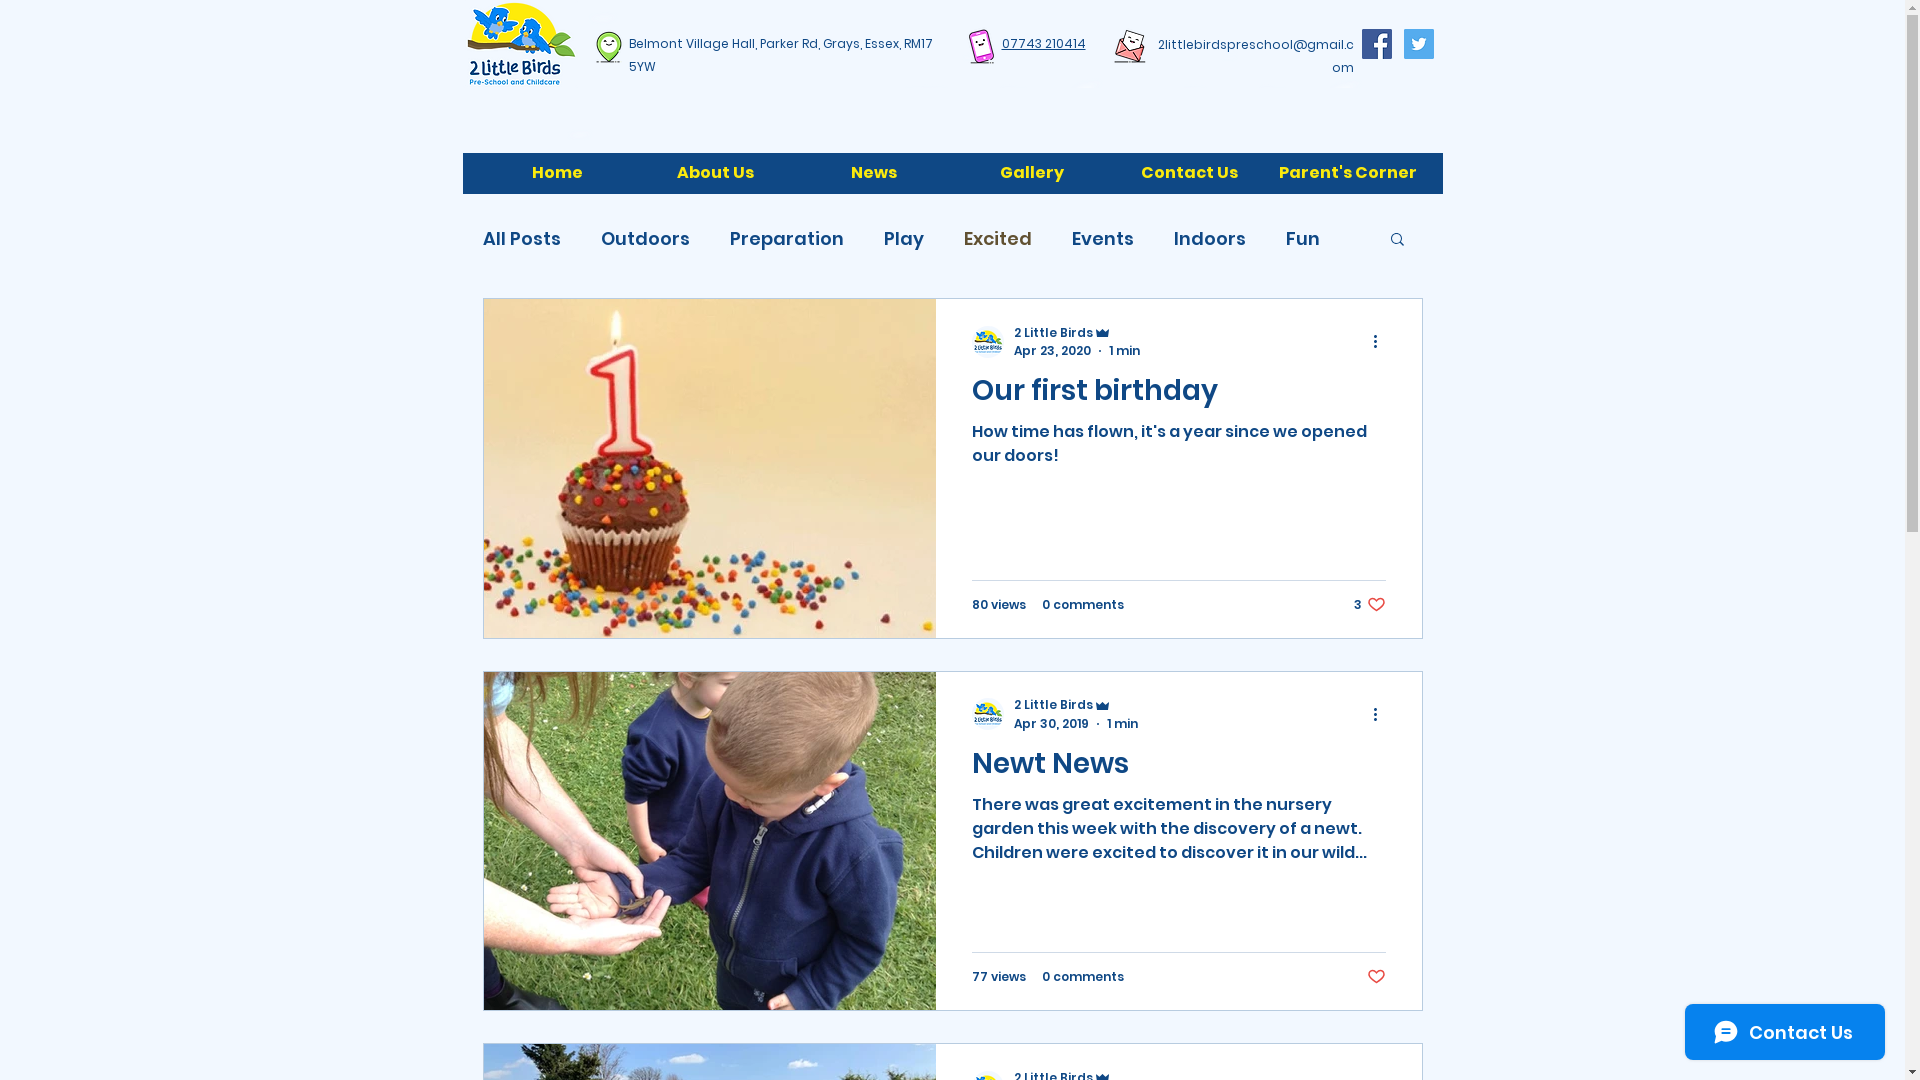 This screenshot has height=1080, width=1920. I want to click on Outdoors, so click(644, 238).